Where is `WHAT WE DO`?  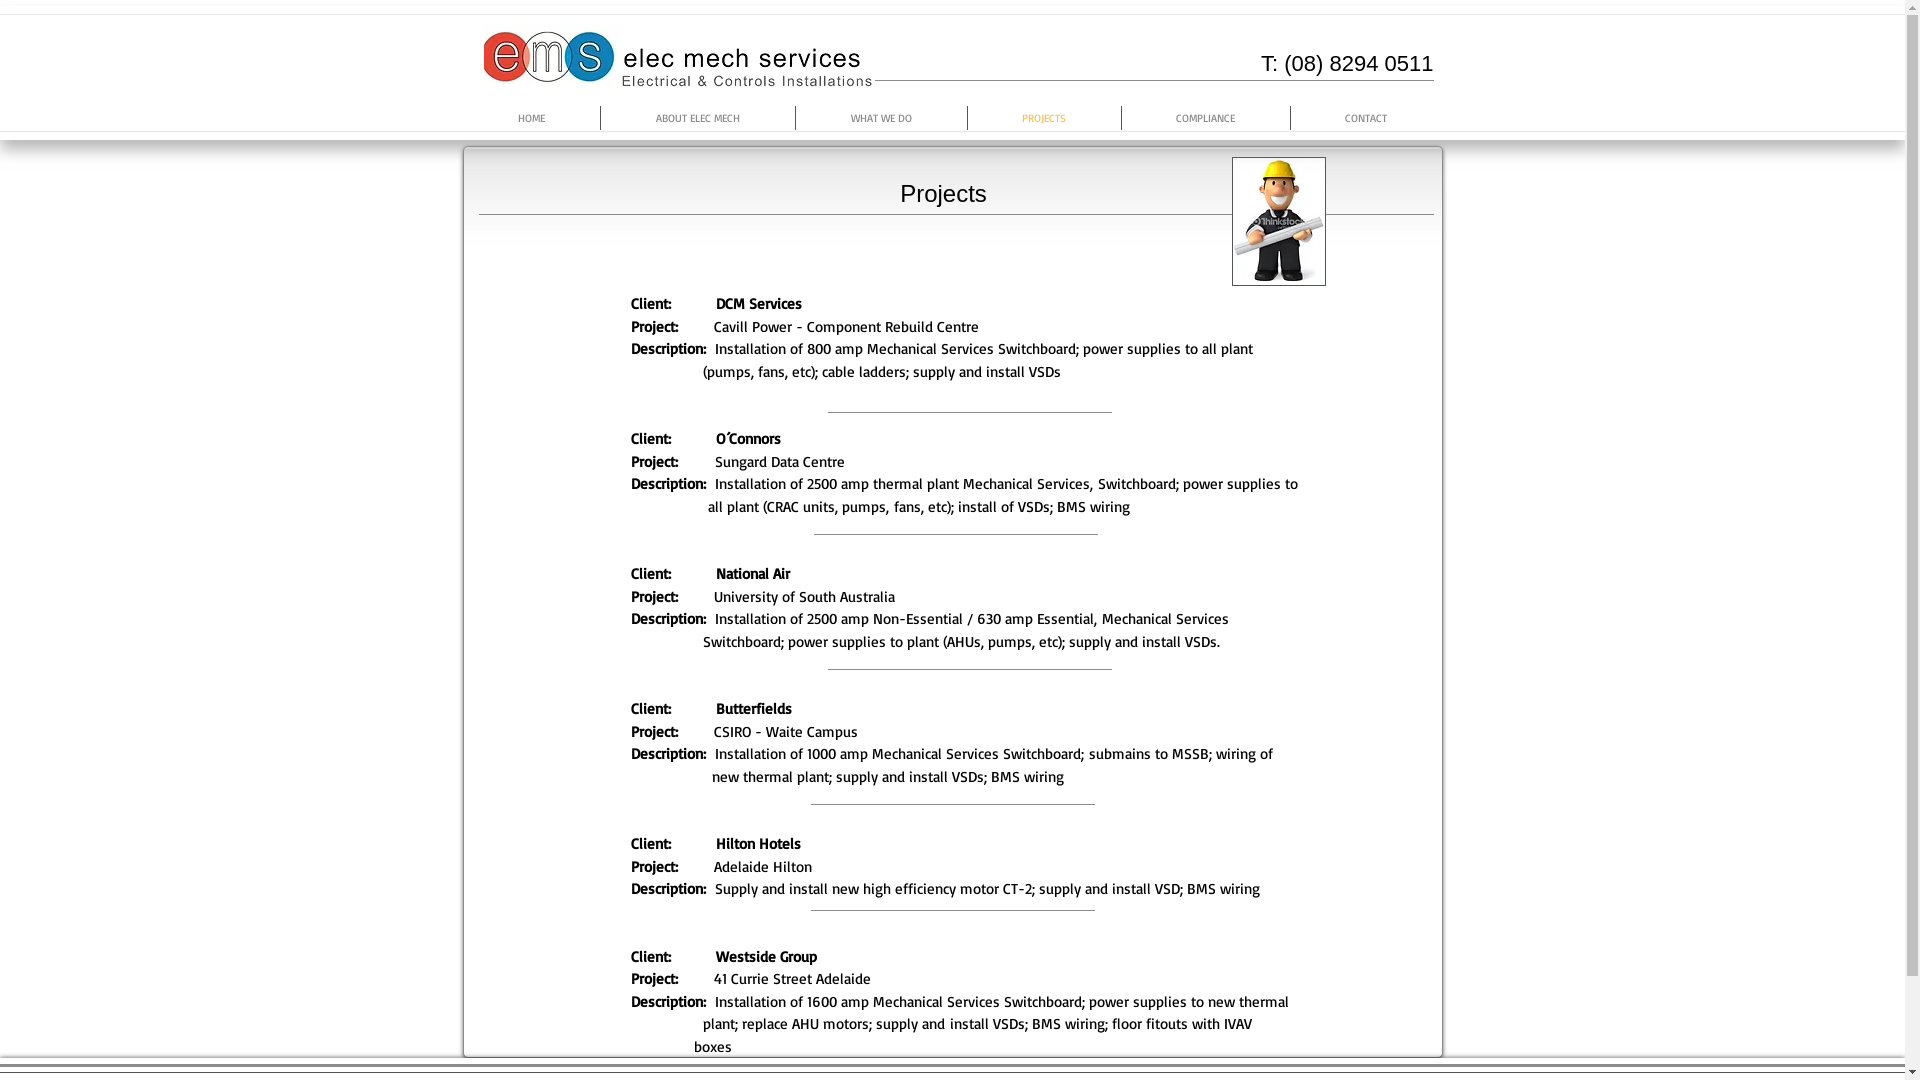 WHAT WE DO is located at coordinates (882, 118).